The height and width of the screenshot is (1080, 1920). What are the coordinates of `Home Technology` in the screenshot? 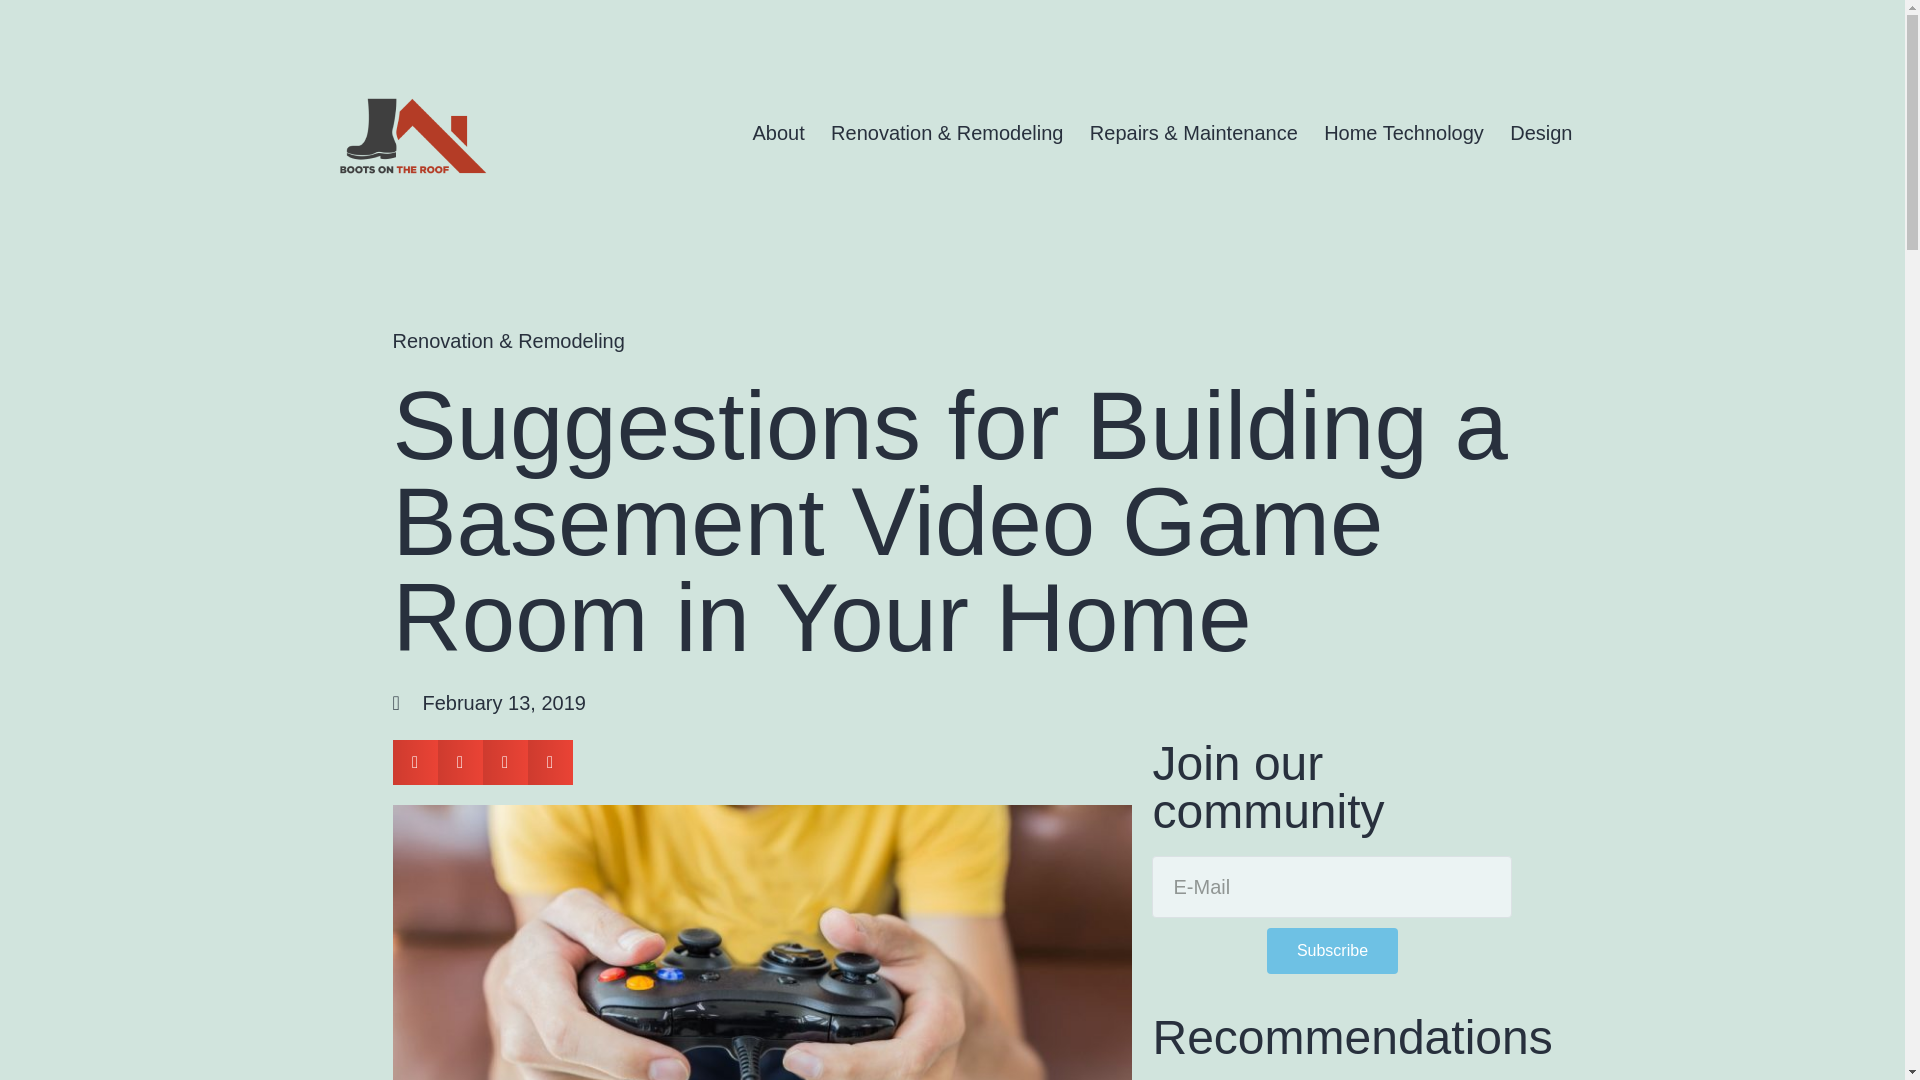 It's located at (1404, 132).